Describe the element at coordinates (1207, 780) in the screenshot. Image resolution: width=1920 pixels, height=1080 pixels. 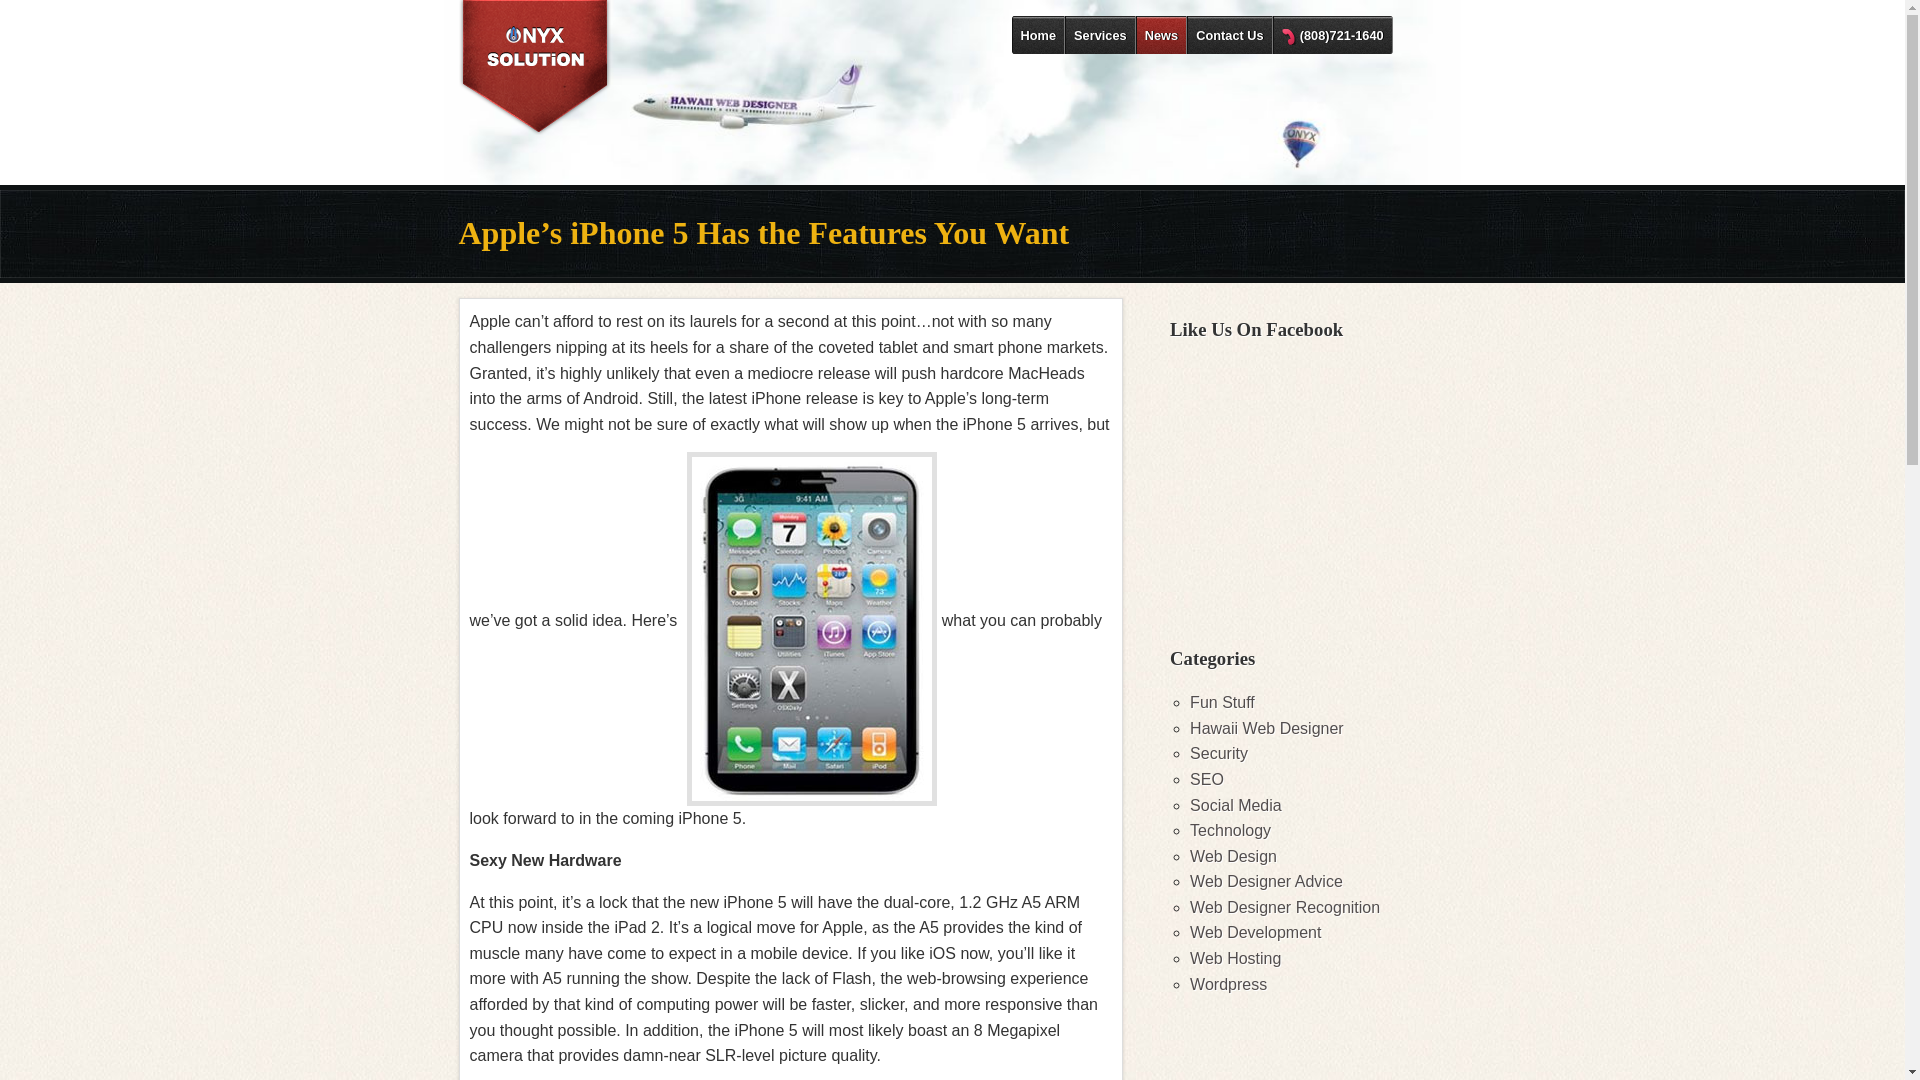
I see `SEO` at that location.